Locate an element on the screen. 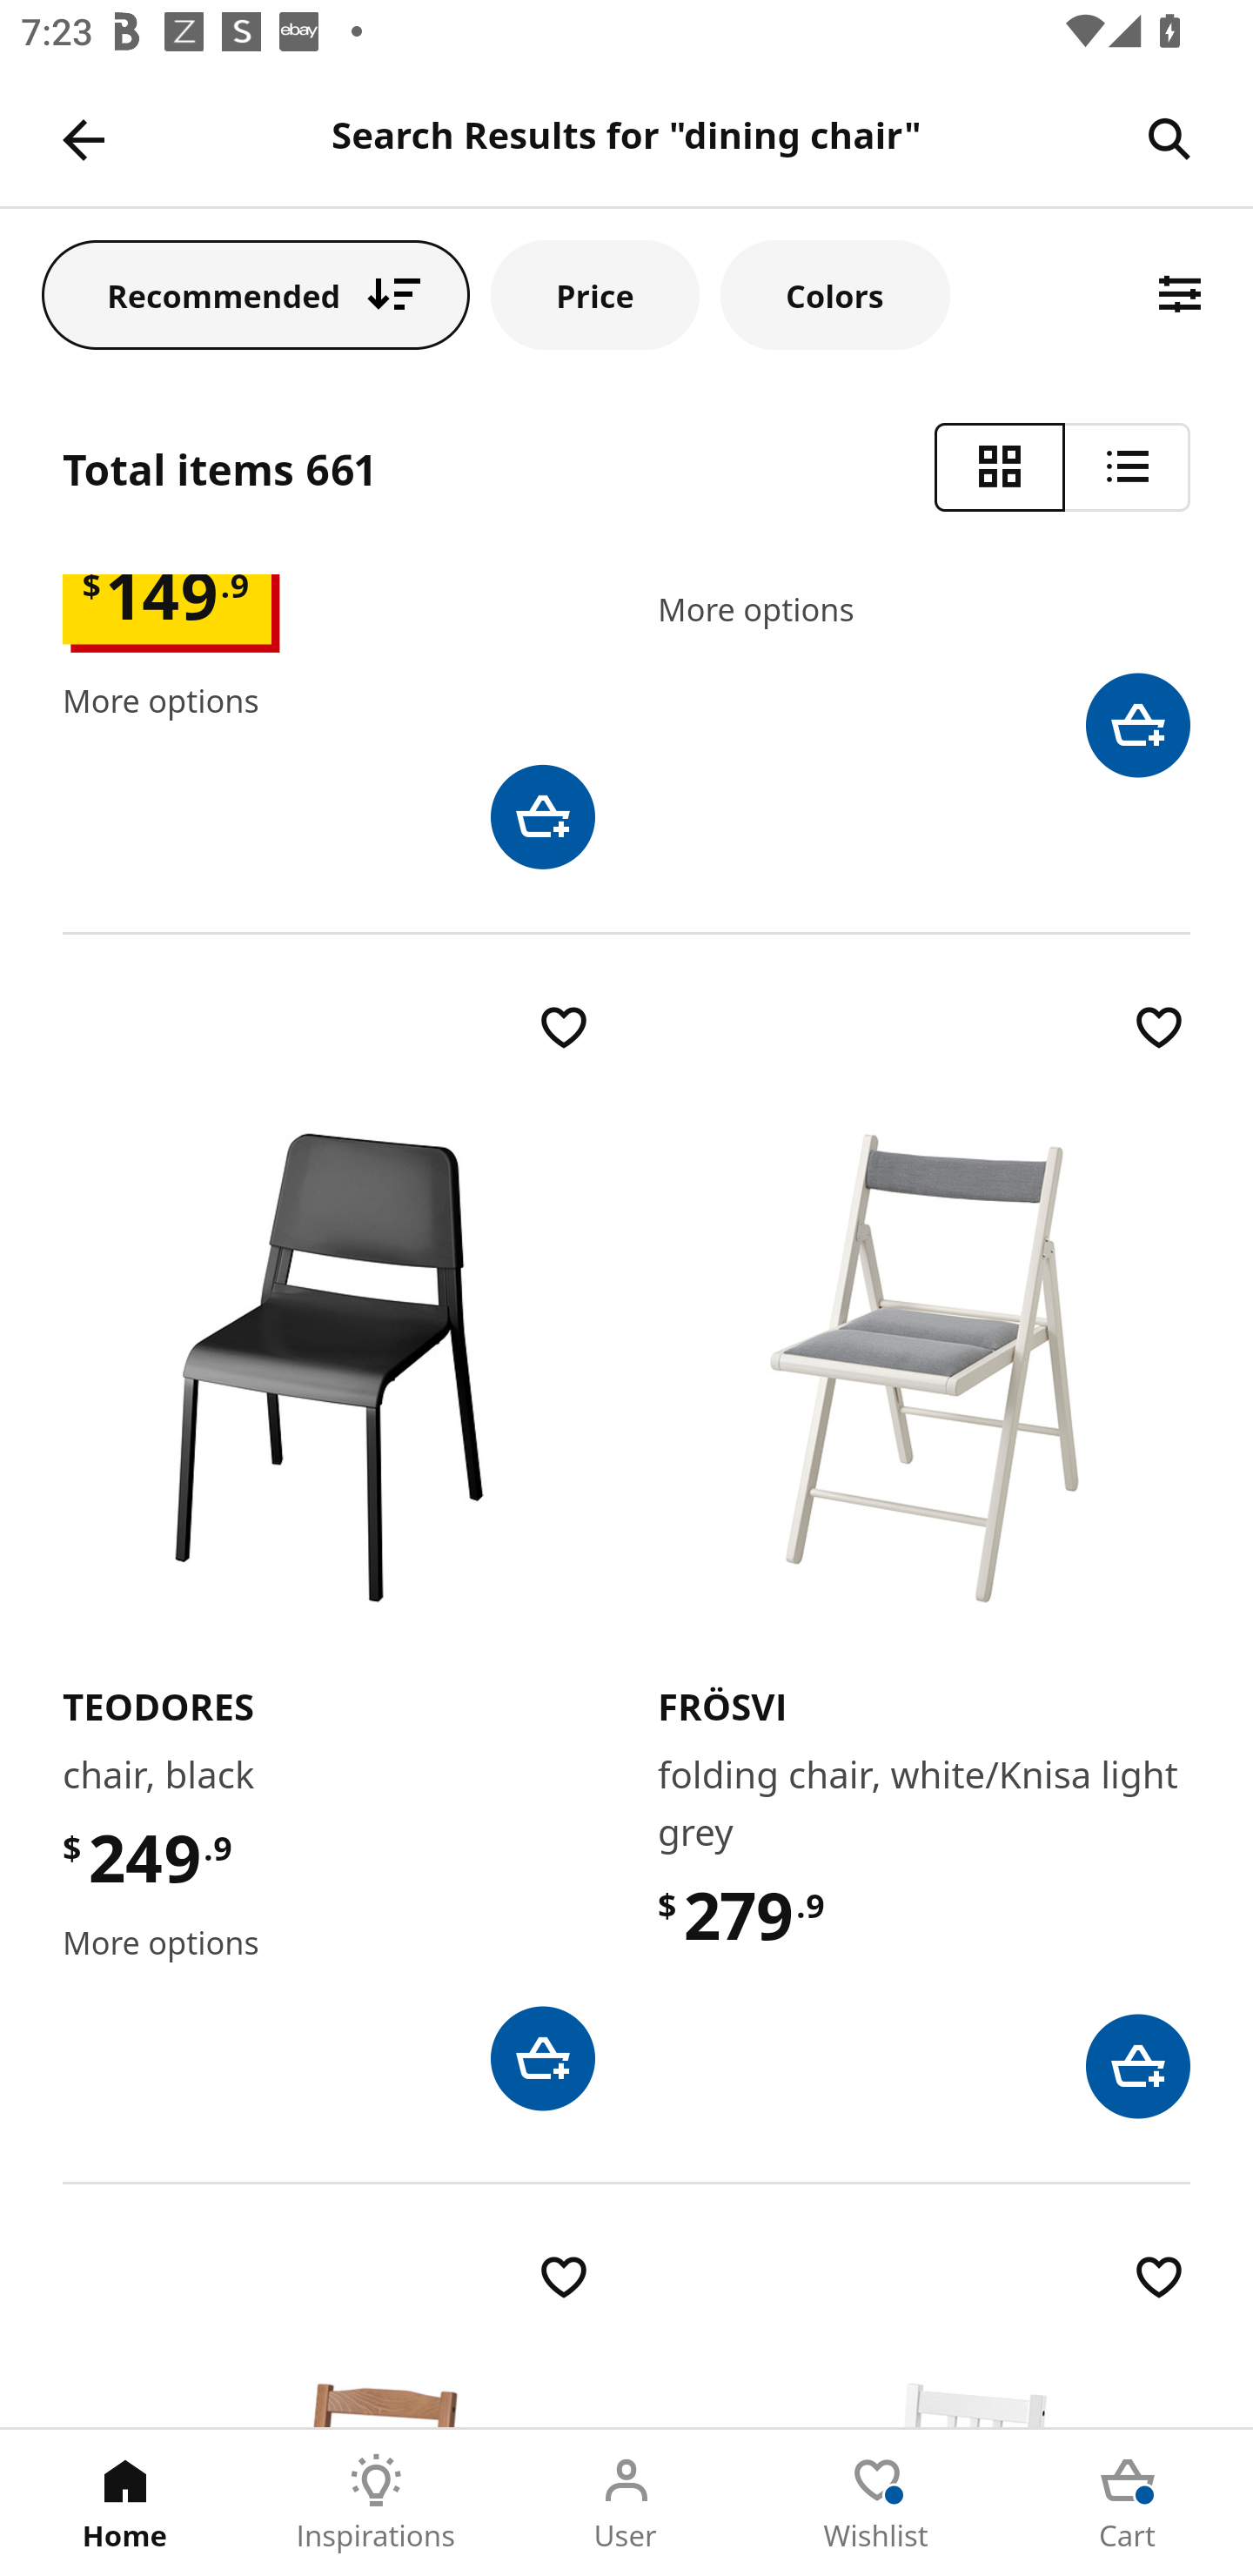 The image size is (1253, 2576). User
Tab 3 of 5 is located at coordinates (626, 2503).